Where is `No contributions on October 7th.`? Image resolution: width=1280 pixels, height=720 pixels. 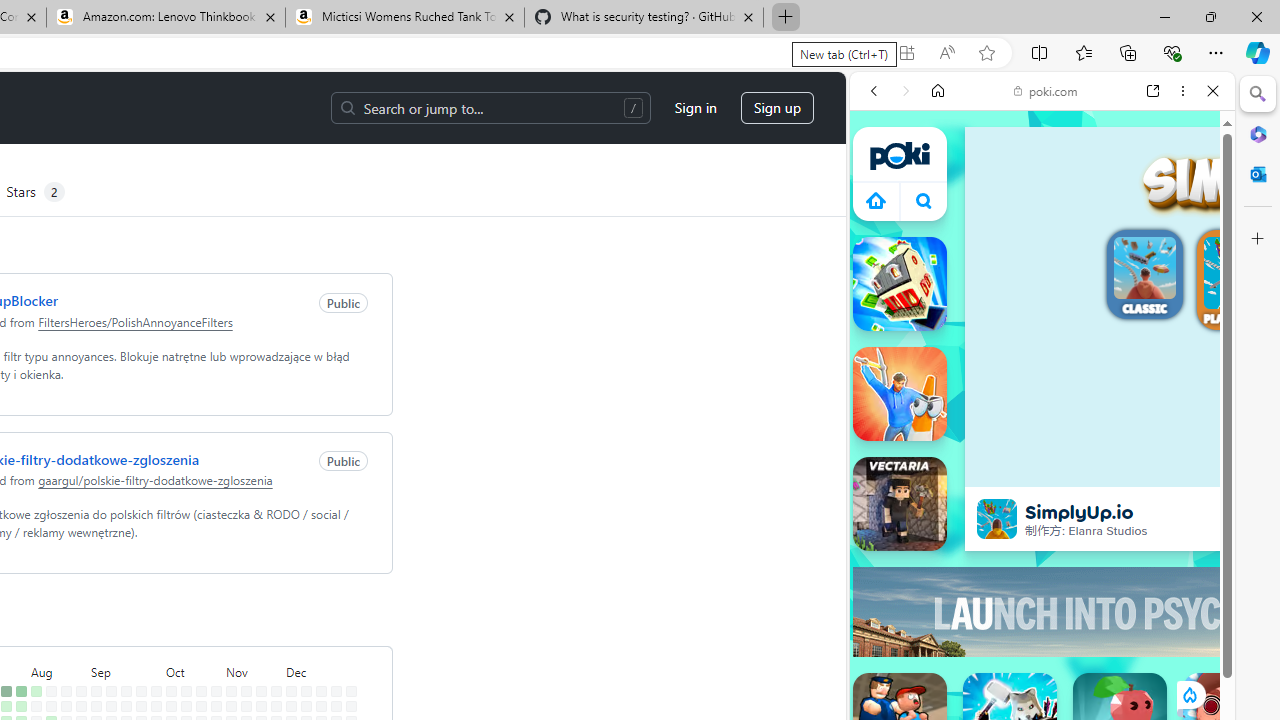
No contributions on October 7th. is located at coordinates (171, 706).